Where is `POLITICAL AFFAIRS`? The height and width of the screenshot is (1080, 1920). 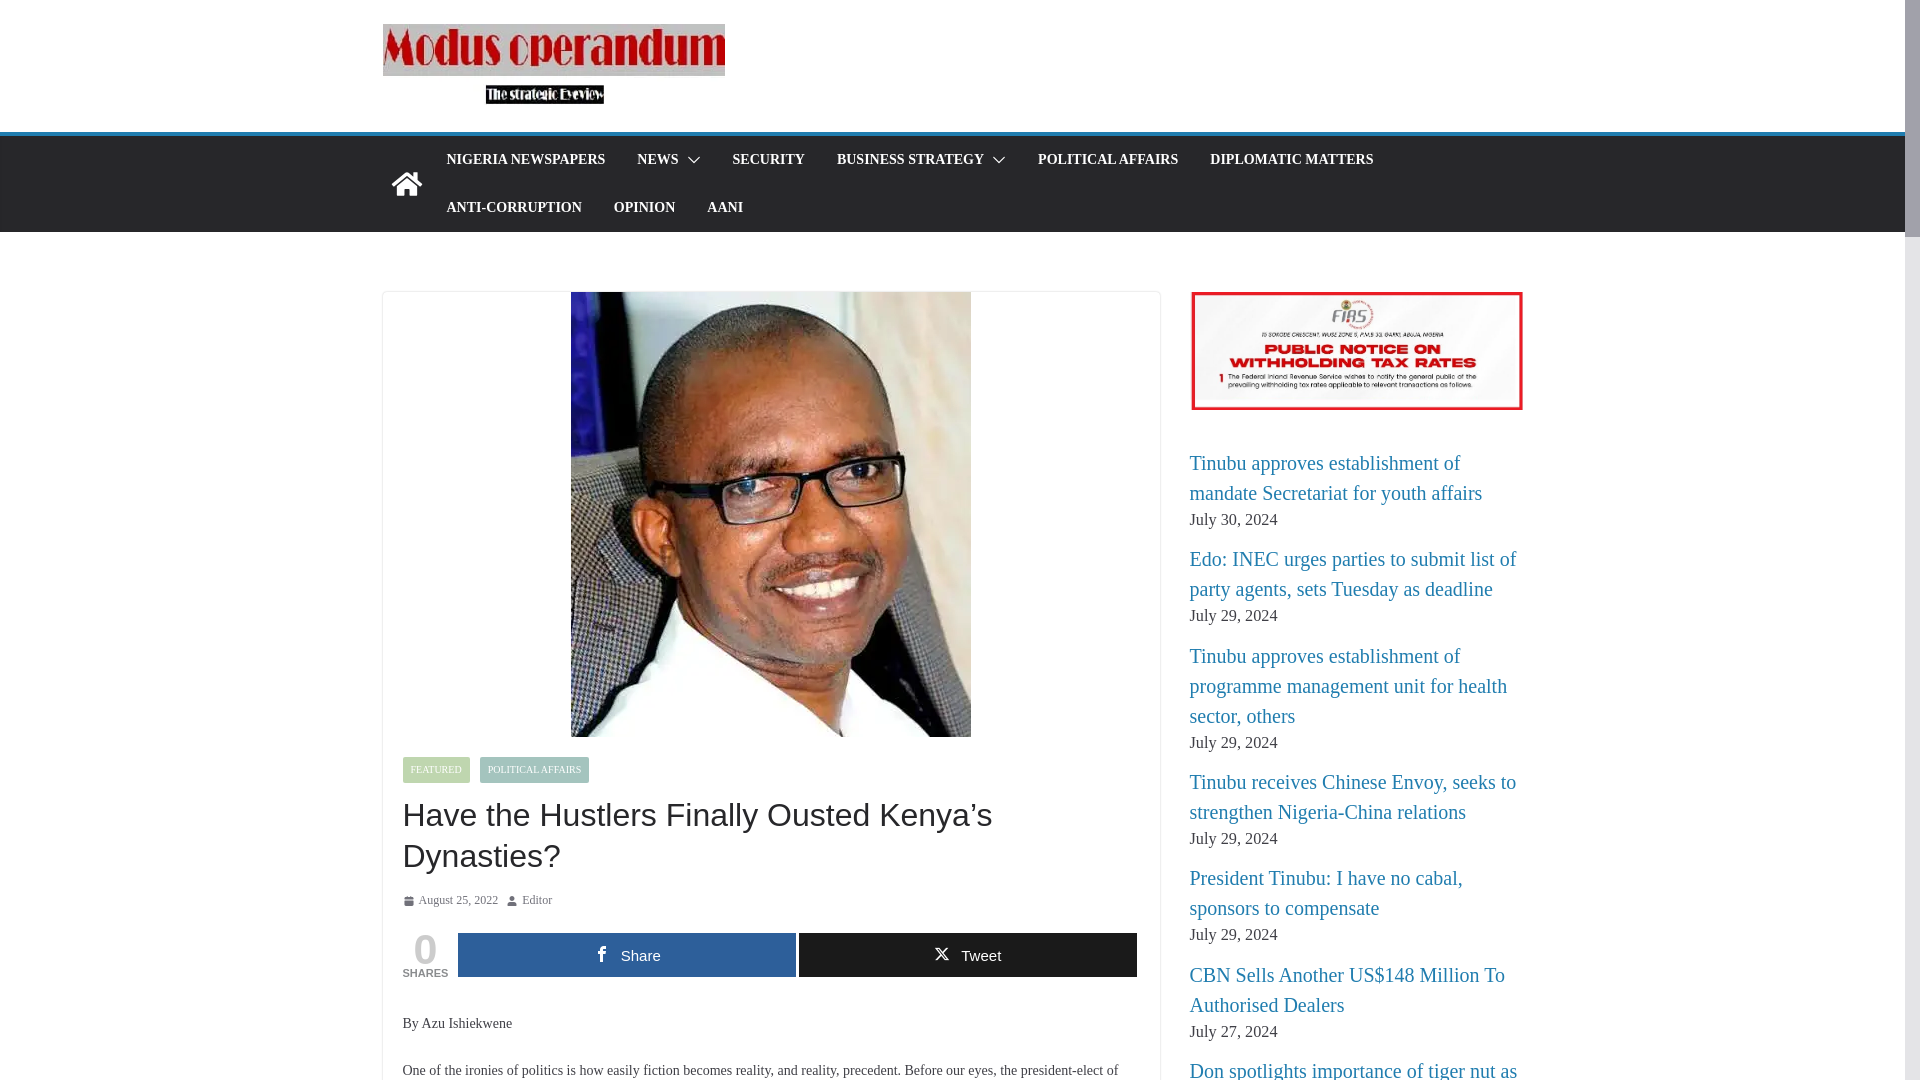 POLITICAL AFFAIRS is located at coordinates (1108, 159).